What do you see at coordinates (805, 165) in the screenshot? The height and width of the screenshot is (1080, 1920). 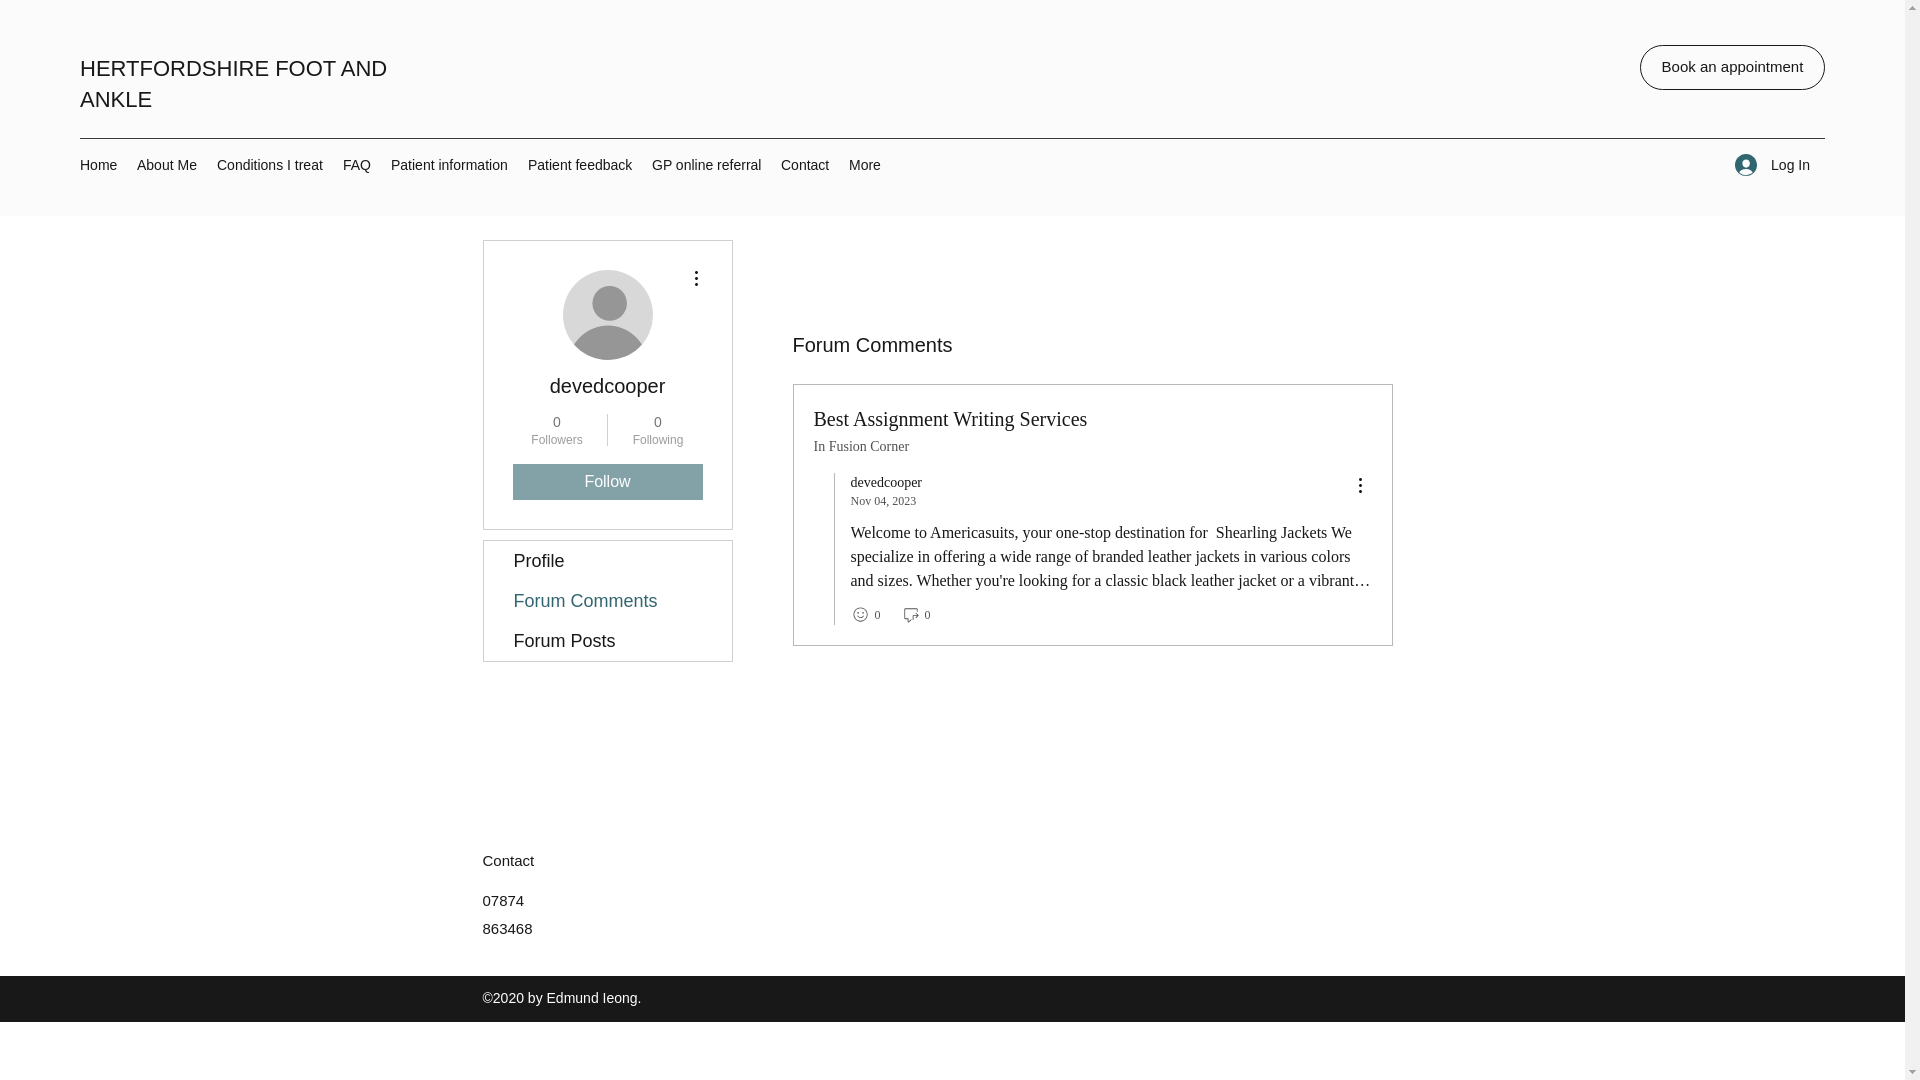 I see `GP online referral` at bounding box center [805, 165].